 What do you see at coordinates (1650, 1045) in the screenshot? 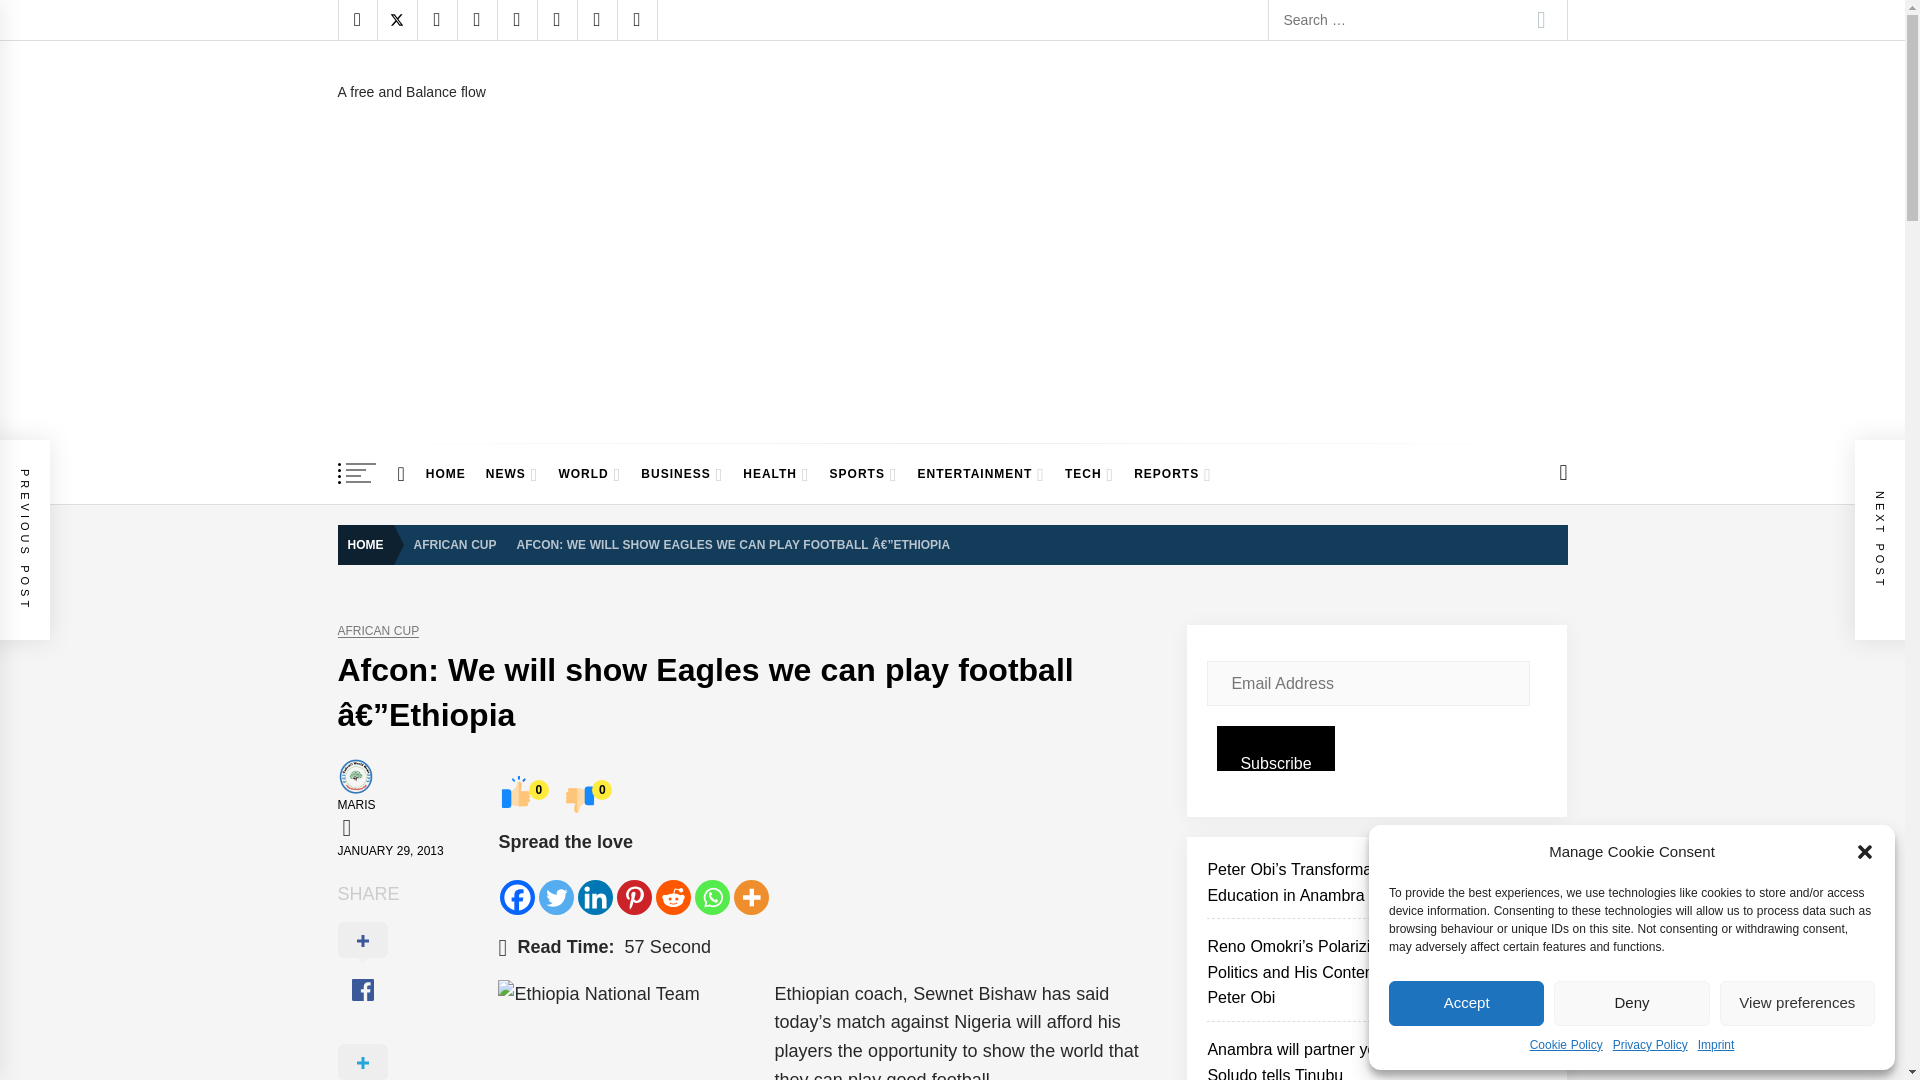
I see `Privacy Policy` at bounding box center [1650, 1045].